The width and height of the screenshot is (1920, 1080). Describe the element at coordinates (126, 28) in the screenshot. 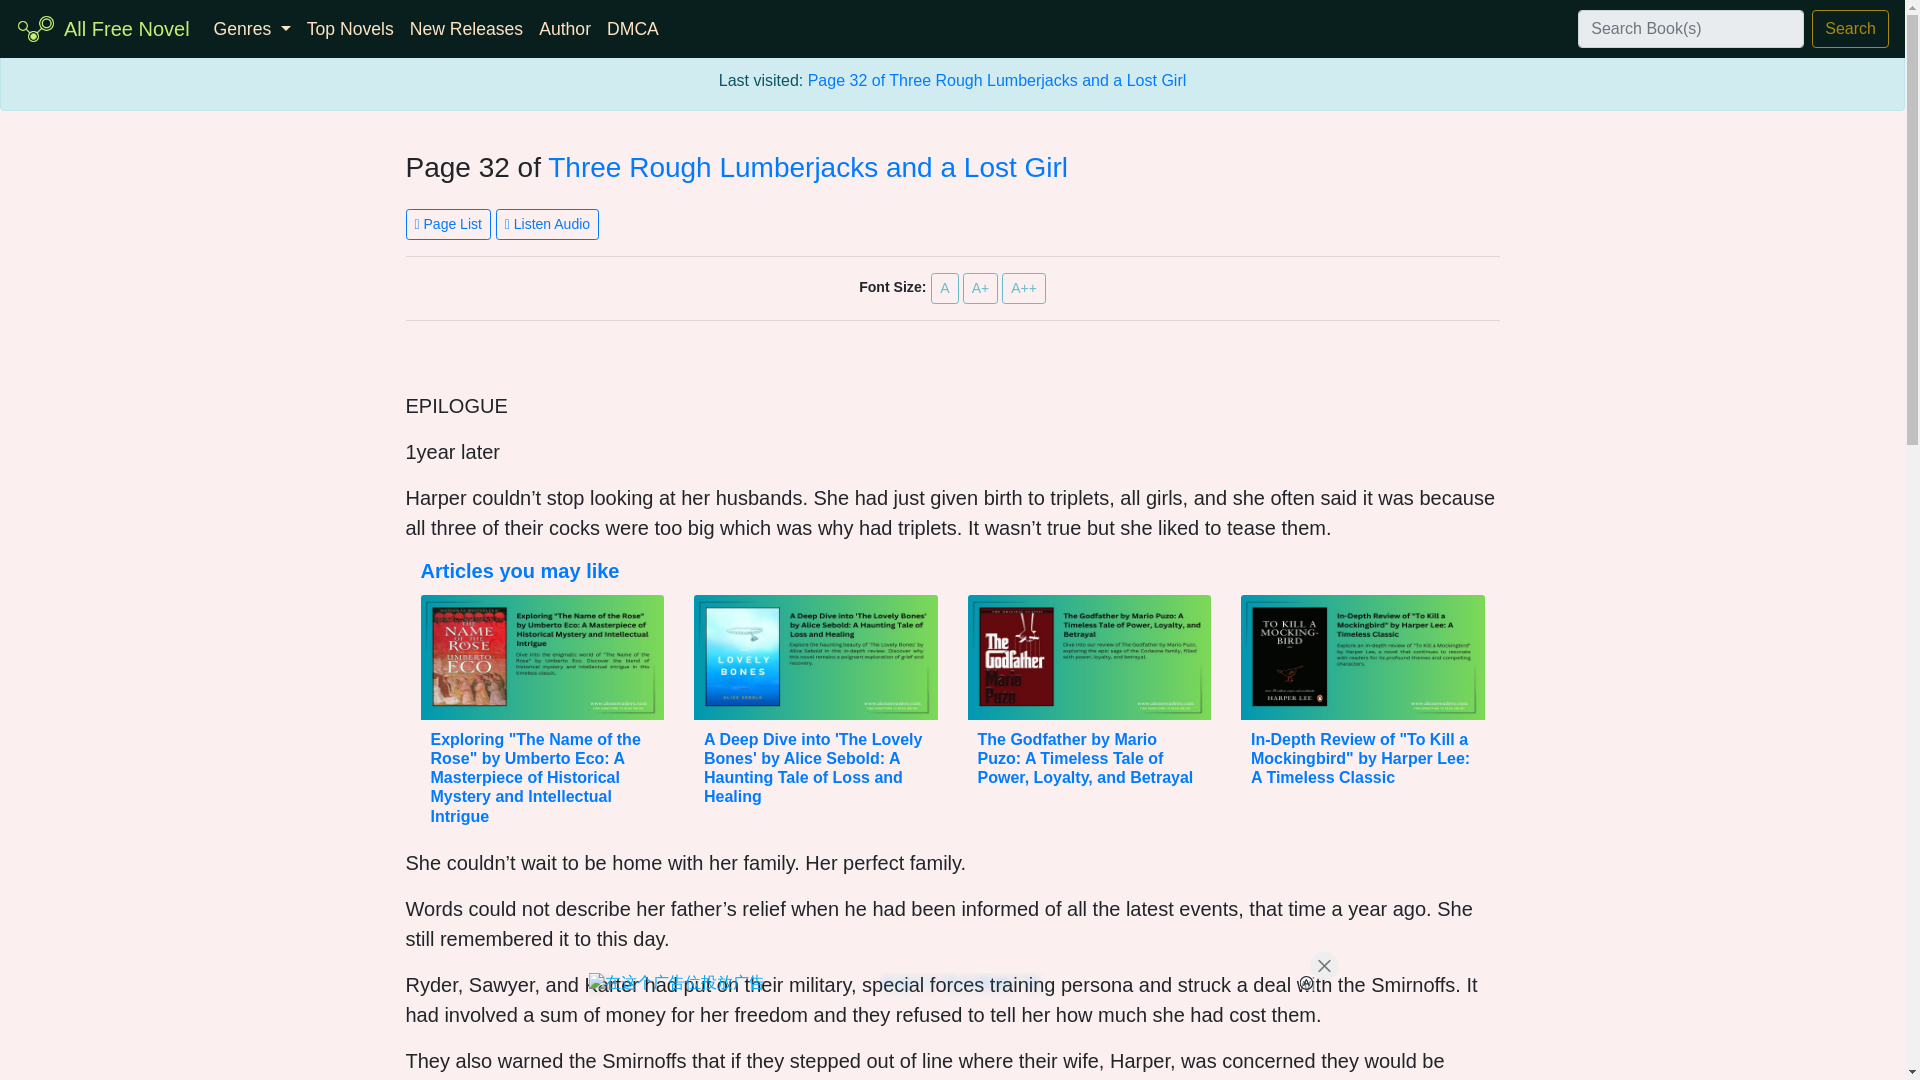

I see `Home` at that location.